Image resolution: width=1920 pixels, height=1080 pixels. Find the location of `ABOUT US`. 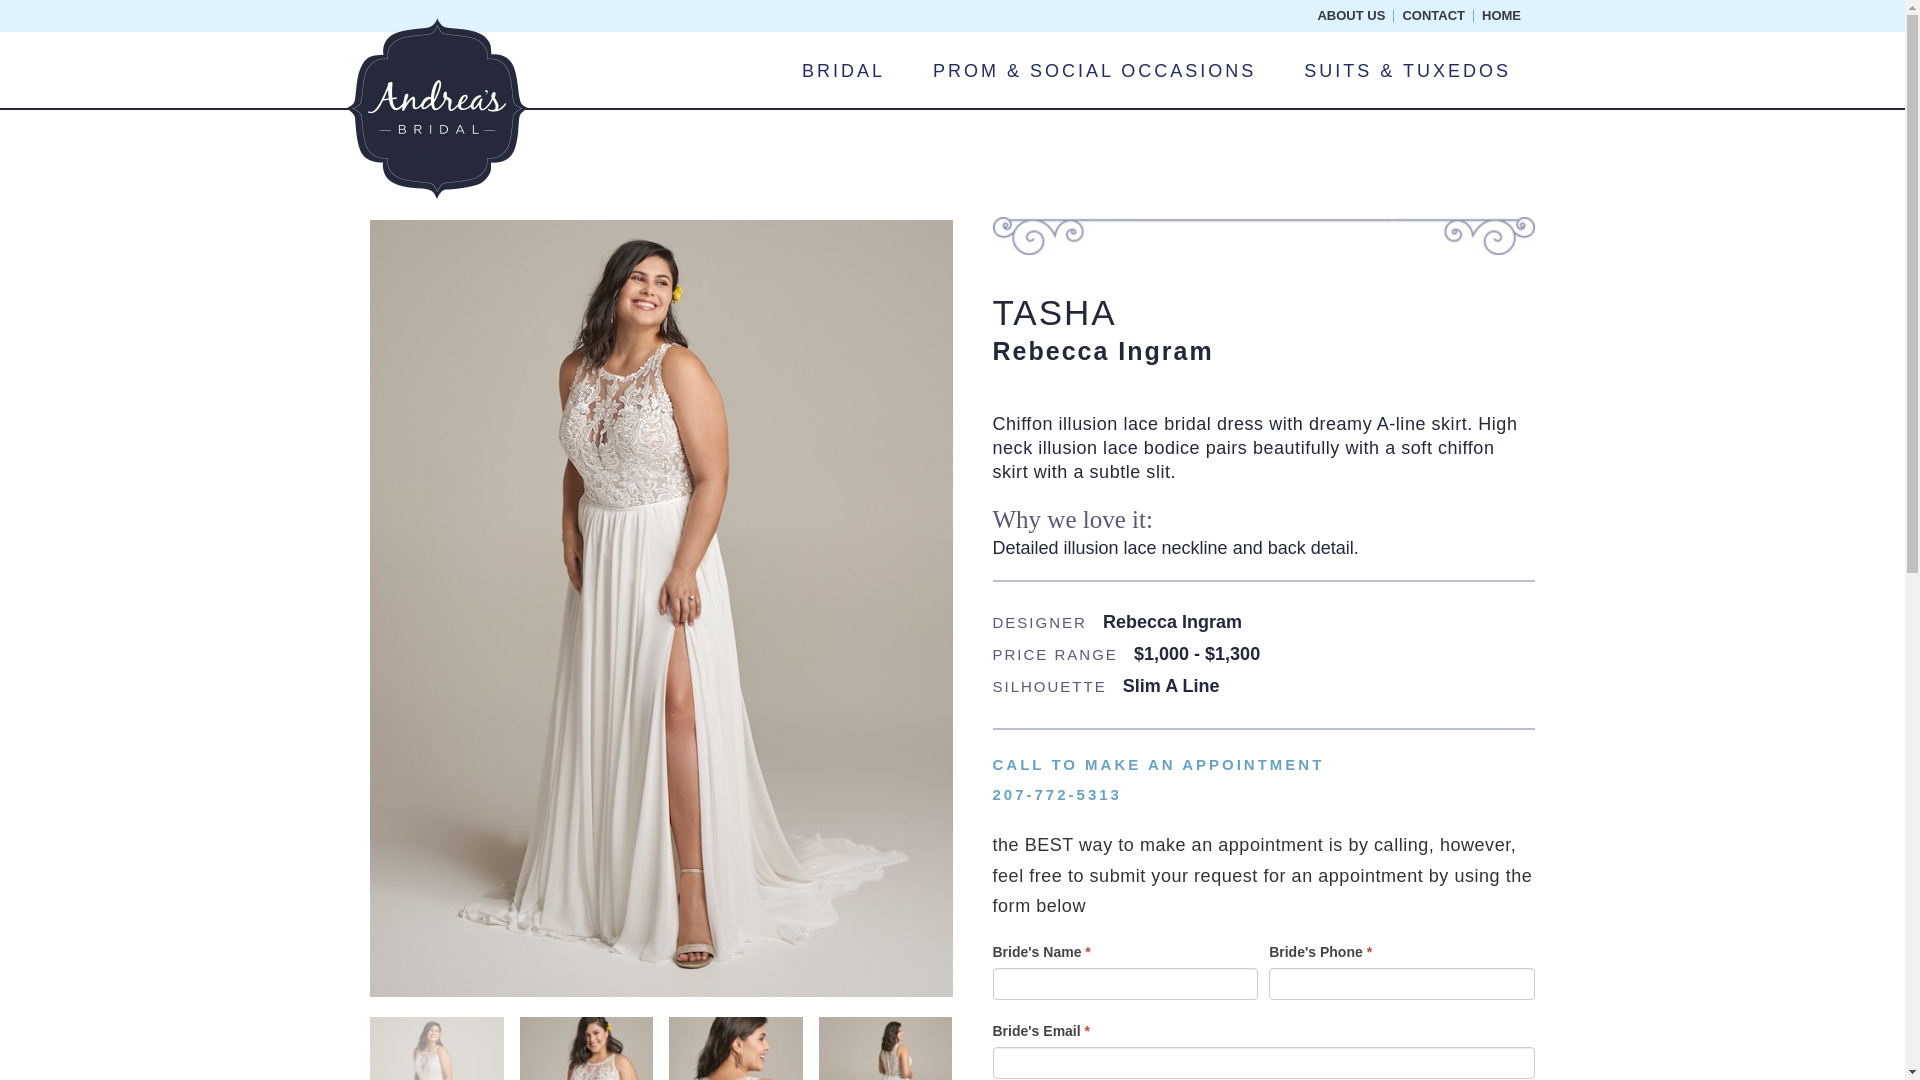

ABOUT US is located at coordinates (1353, 15).